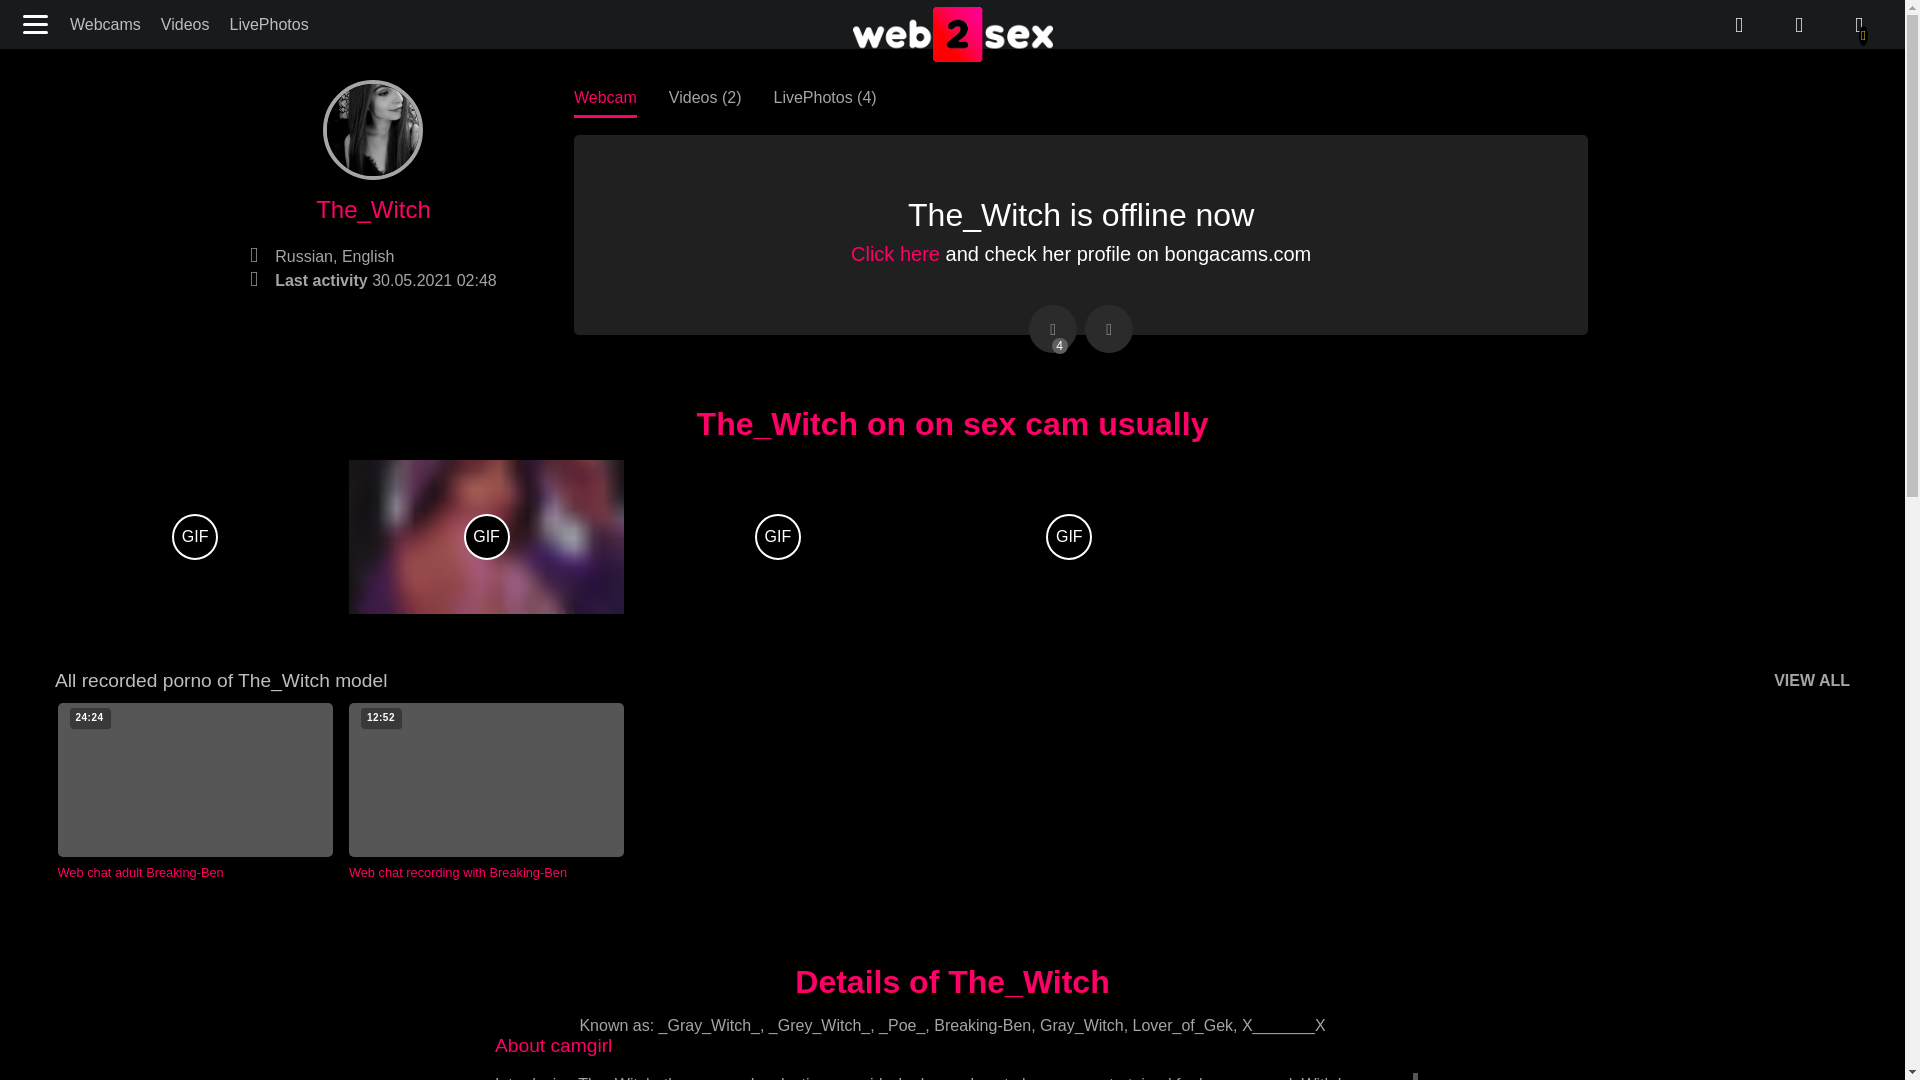  Describe the element at coordinates (1053, 328) in the screenshot. I see `4` at that location.